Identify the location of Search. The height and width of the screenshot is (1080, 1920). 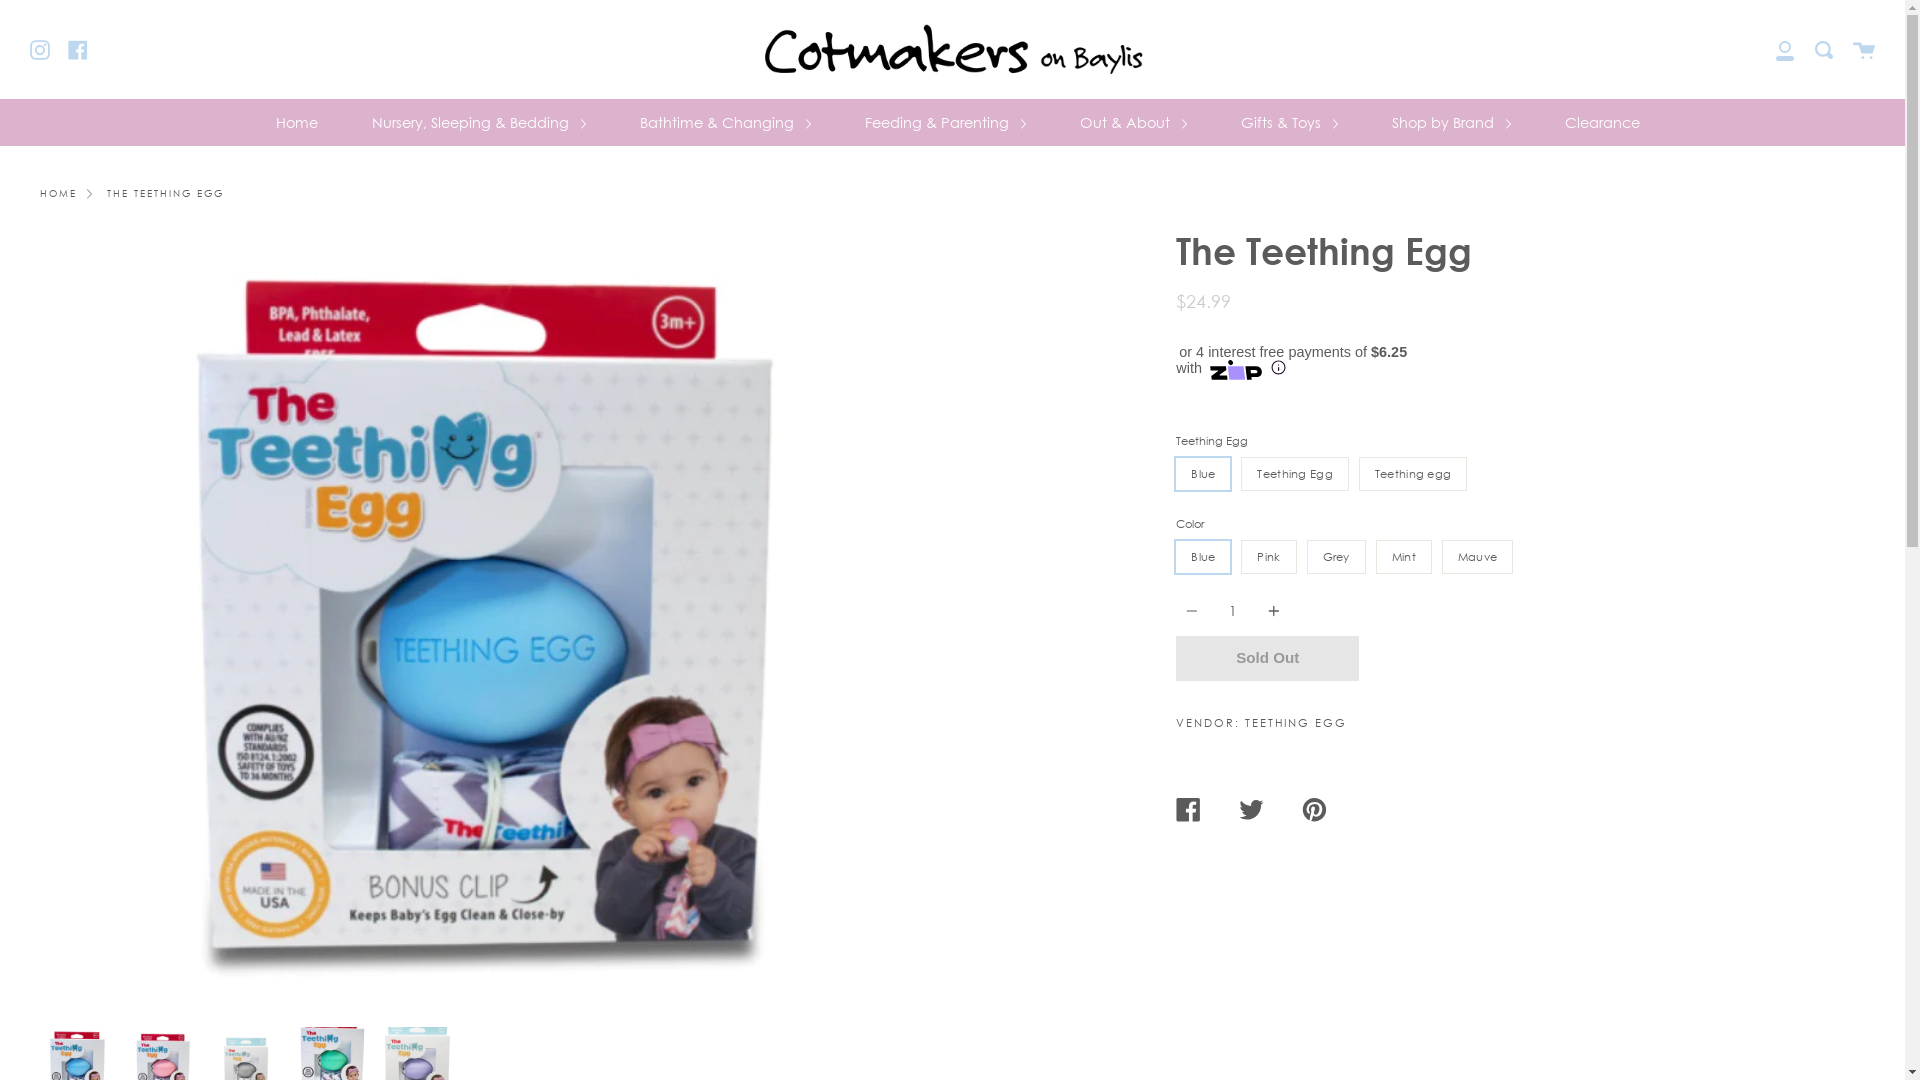
(1824, 50).